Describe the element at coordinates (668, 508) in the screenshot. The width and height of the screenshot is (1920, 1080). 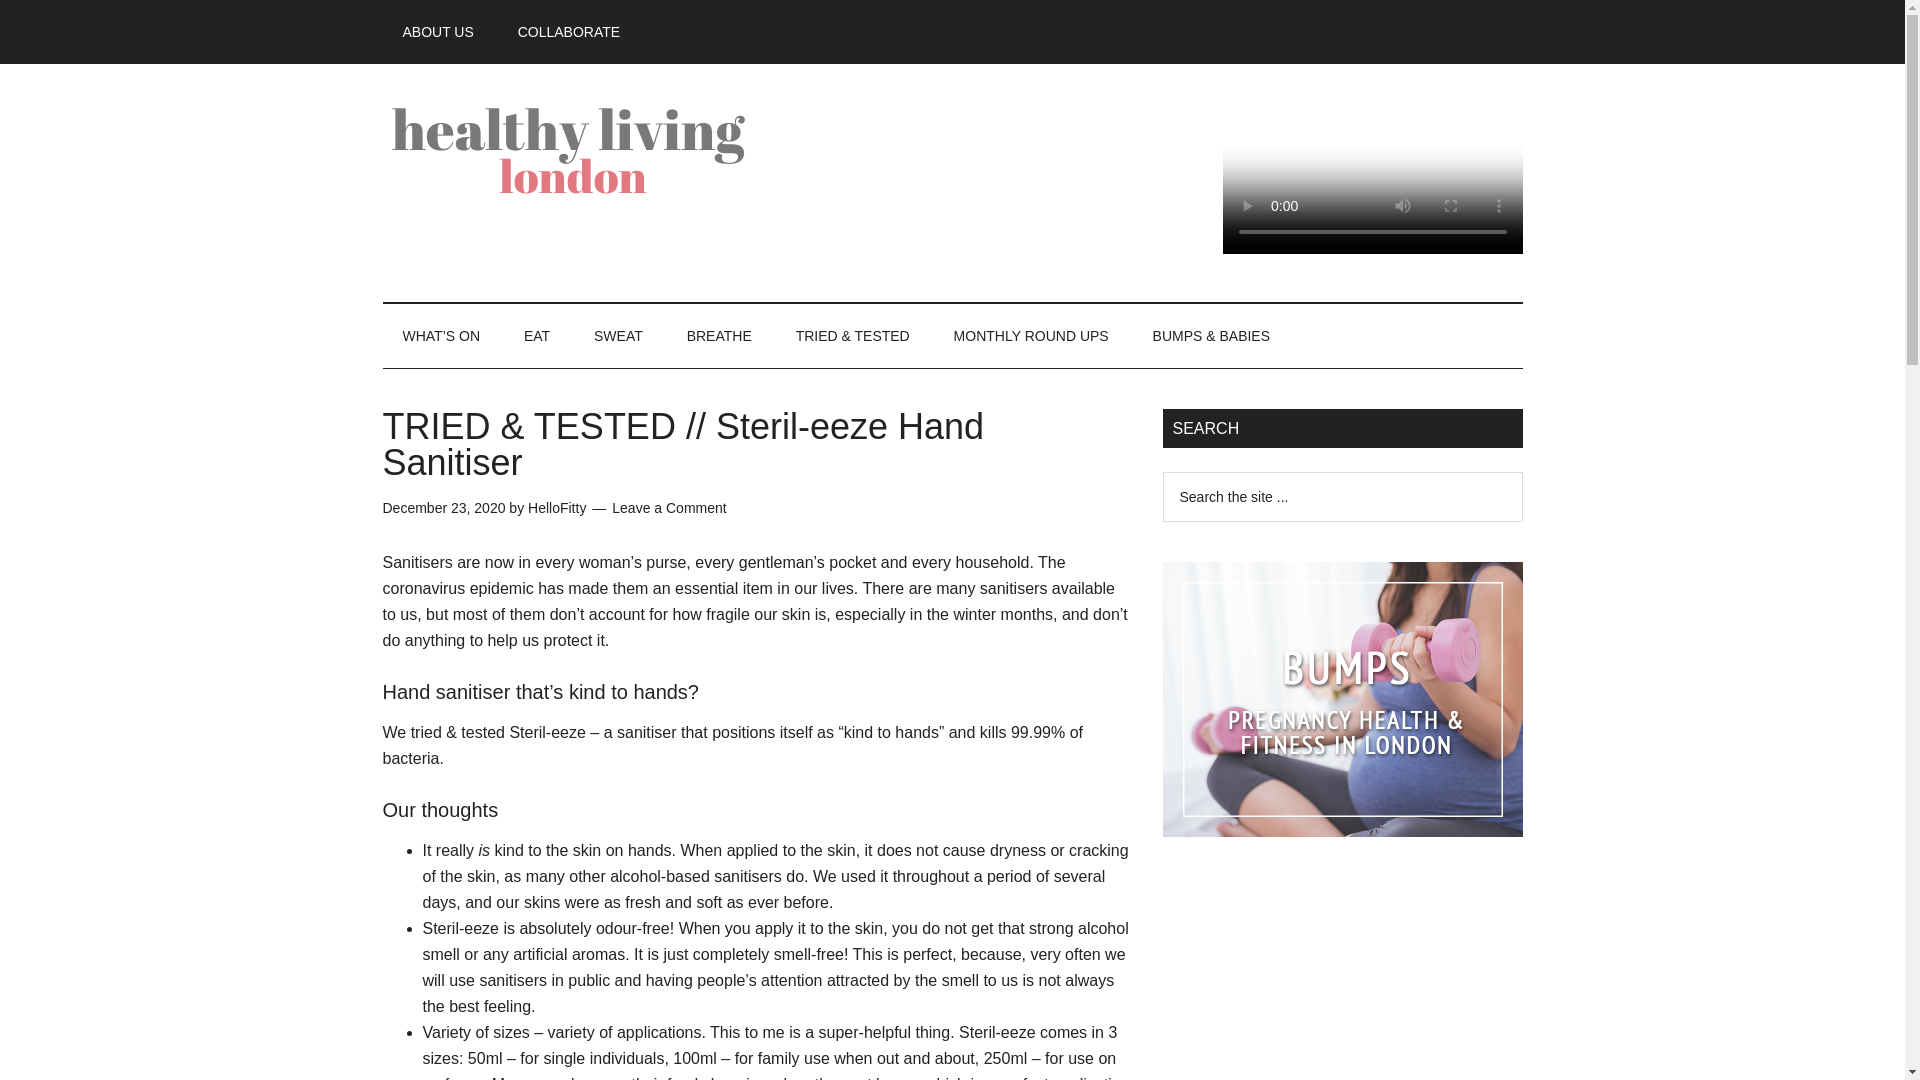
I see `Leave a Comment` at that location.